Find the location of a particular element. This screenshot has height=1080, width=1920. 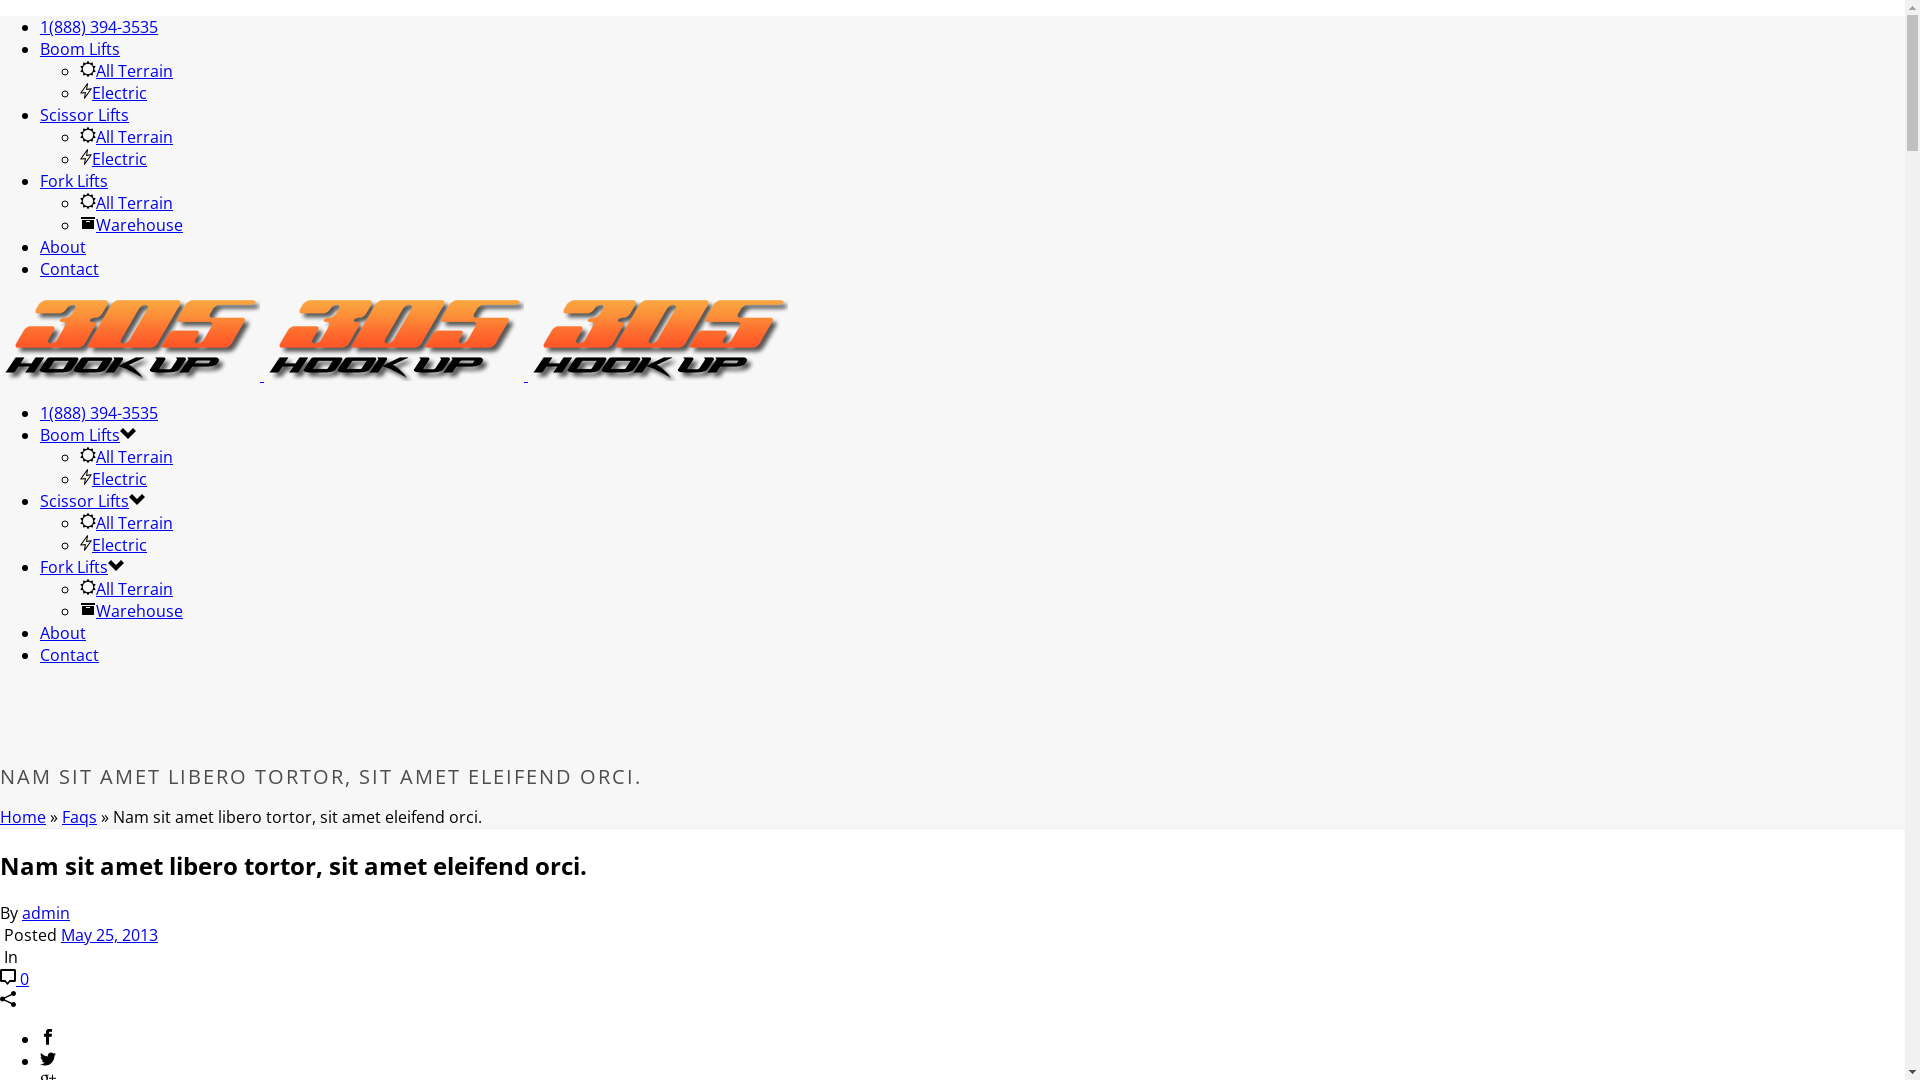

Warehouse is located at coordinates (132, 225).